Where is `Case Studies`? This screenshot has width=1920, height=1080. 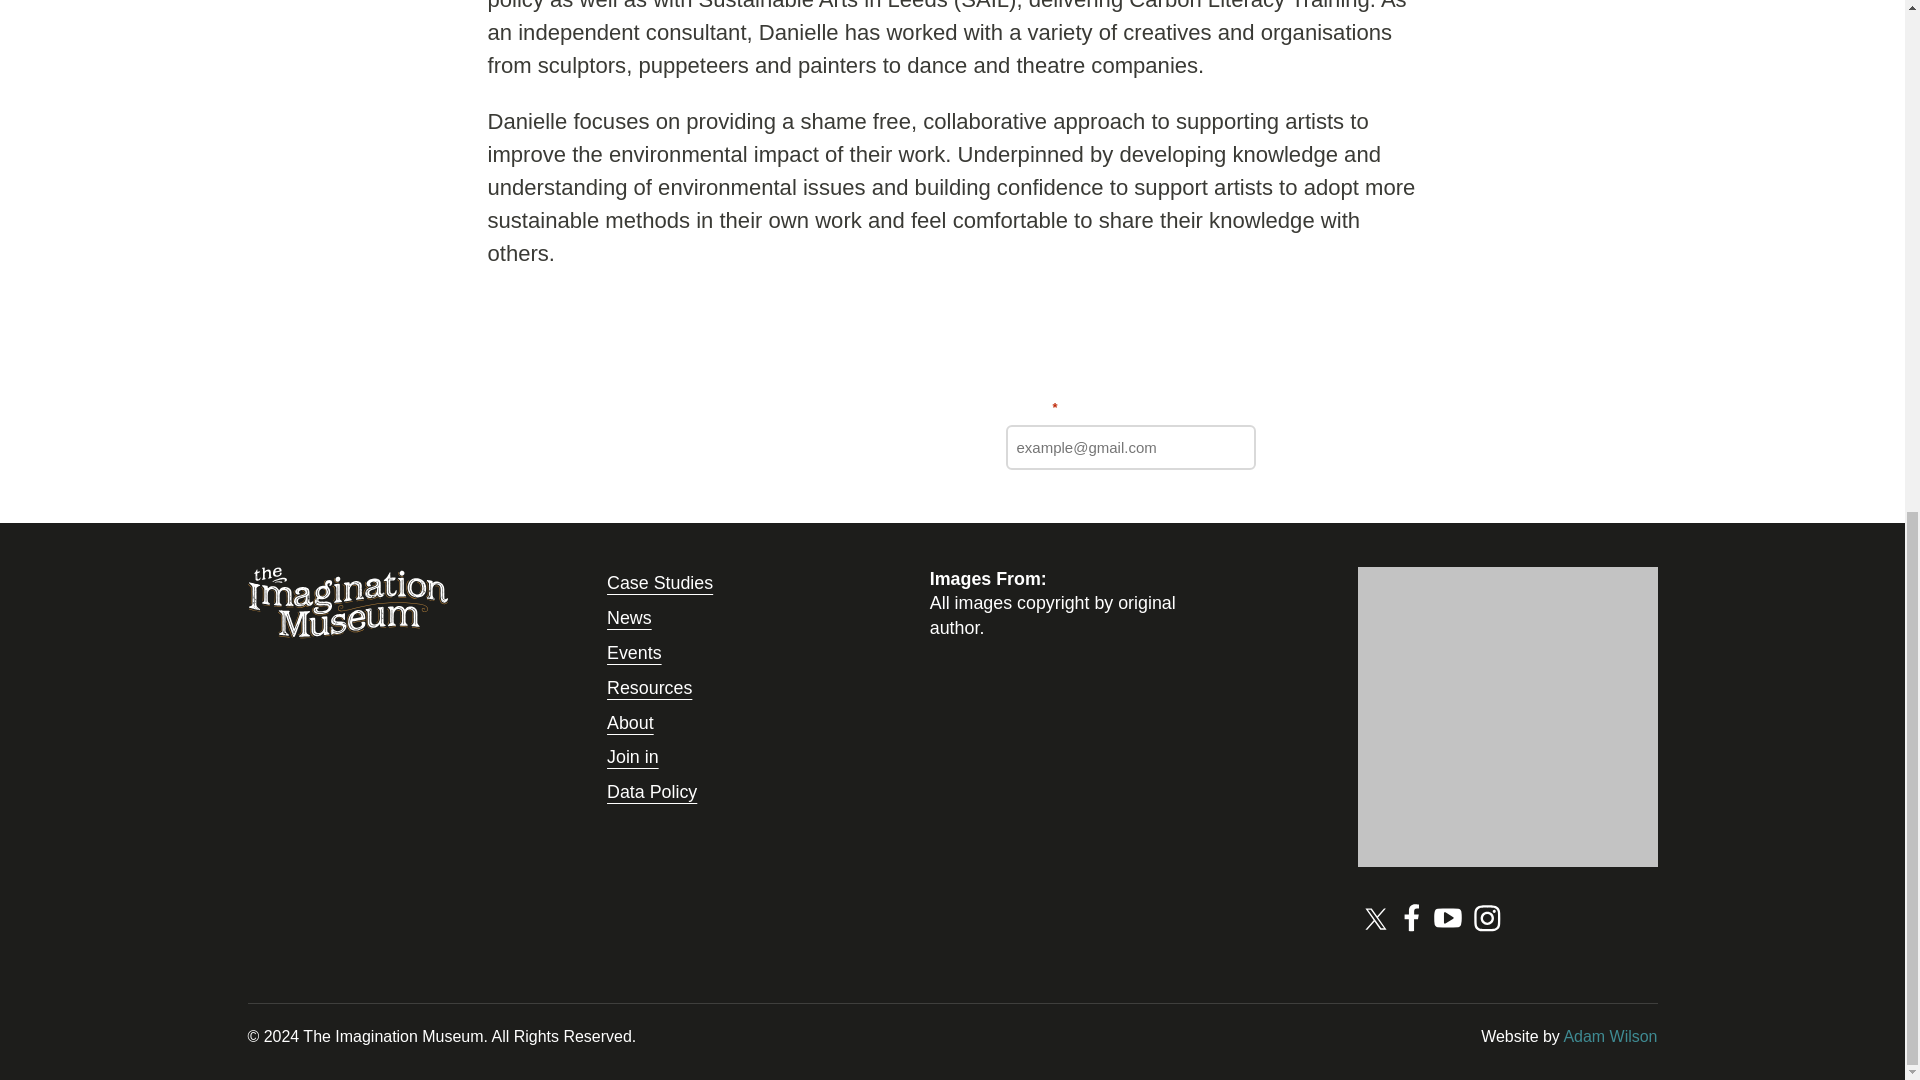
Case Studies is located at coordinates (659, 582).